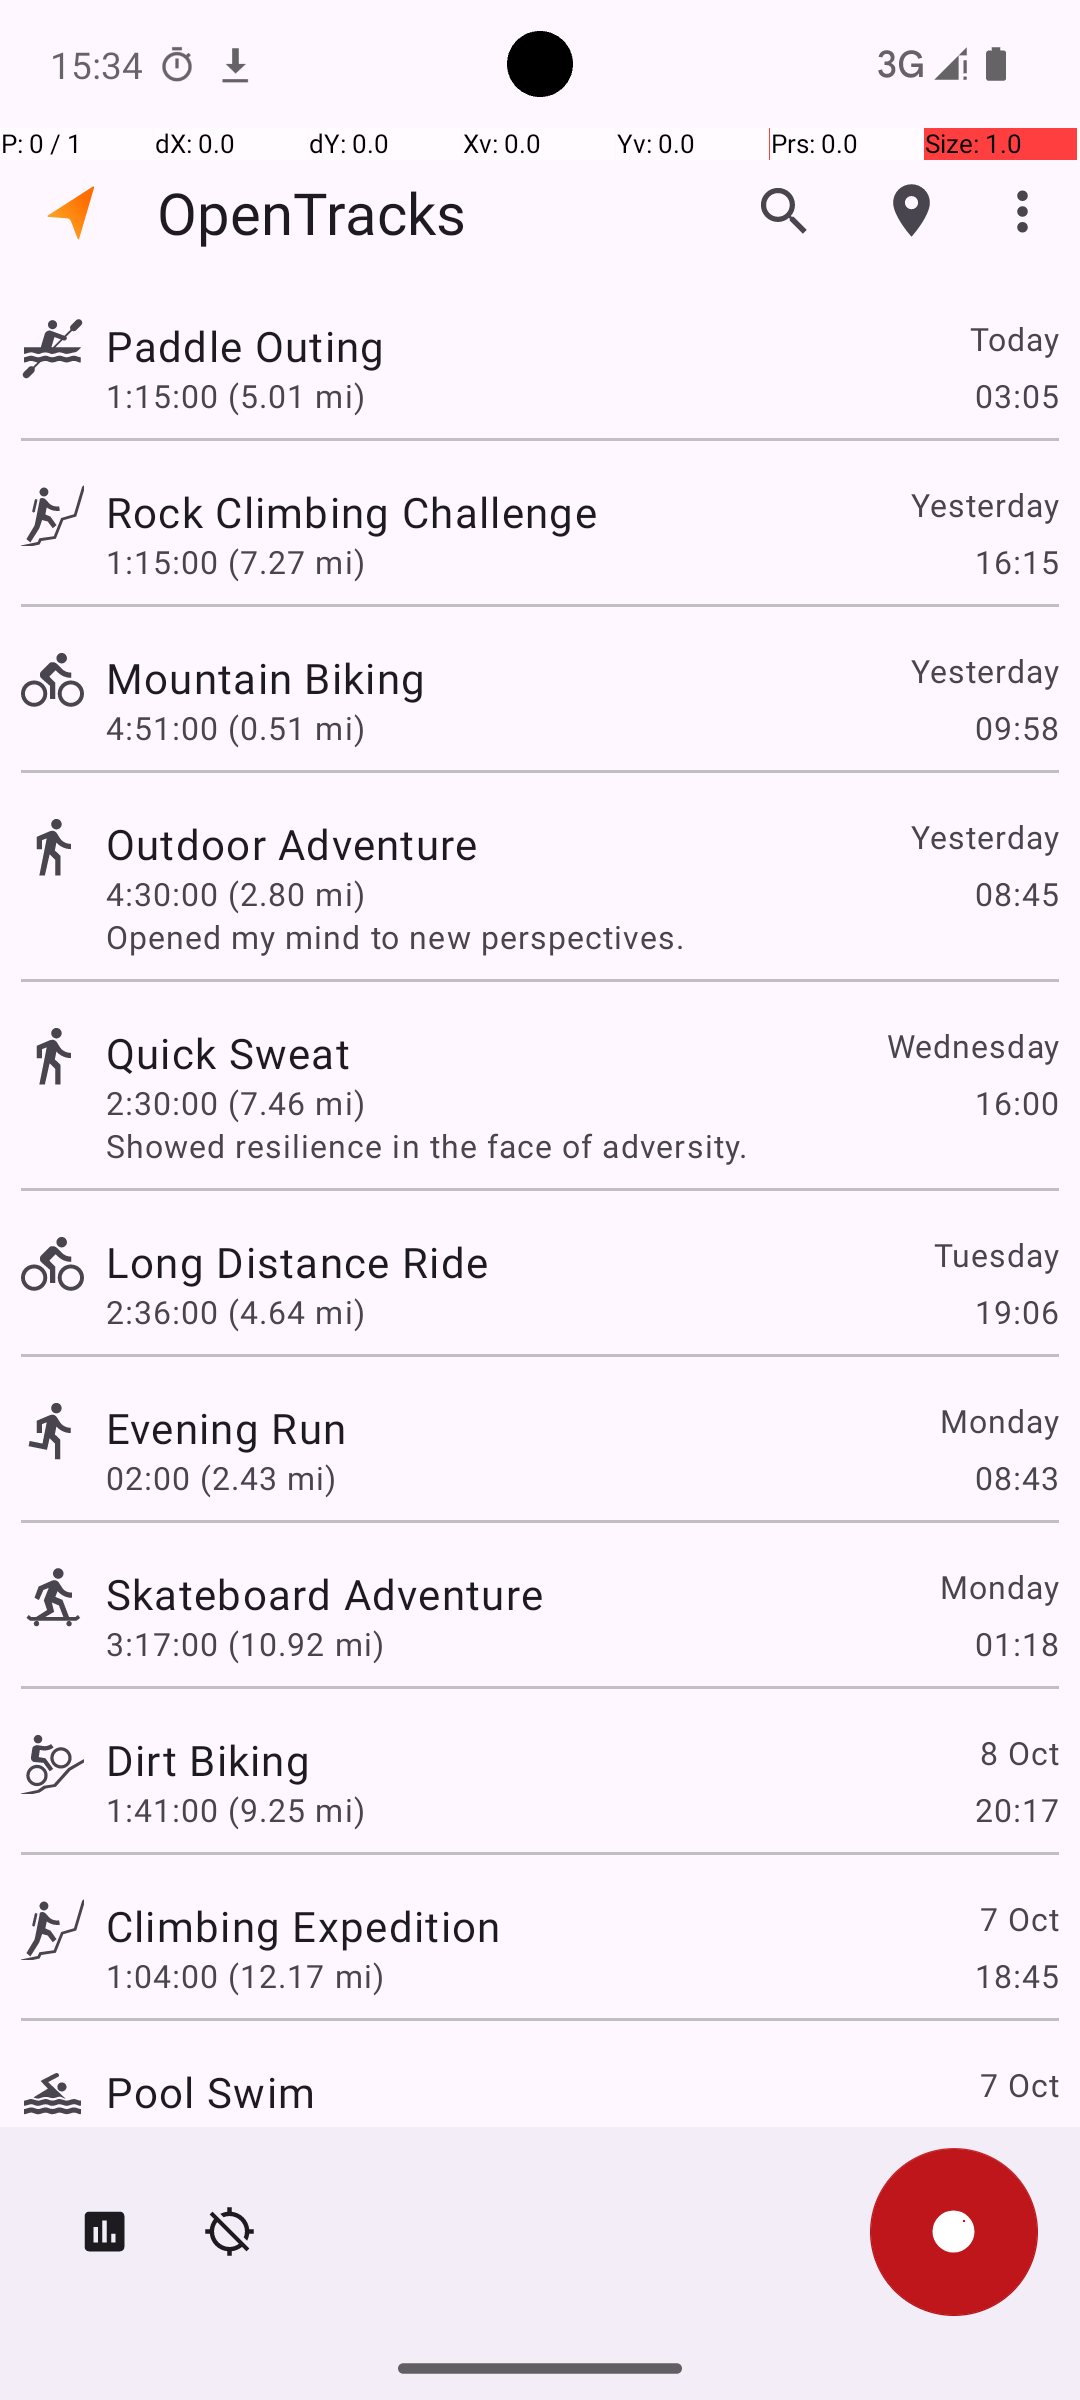  Describe the element at coordinates (1016, 2142) in the screenshot. I see `07:10` at that location.